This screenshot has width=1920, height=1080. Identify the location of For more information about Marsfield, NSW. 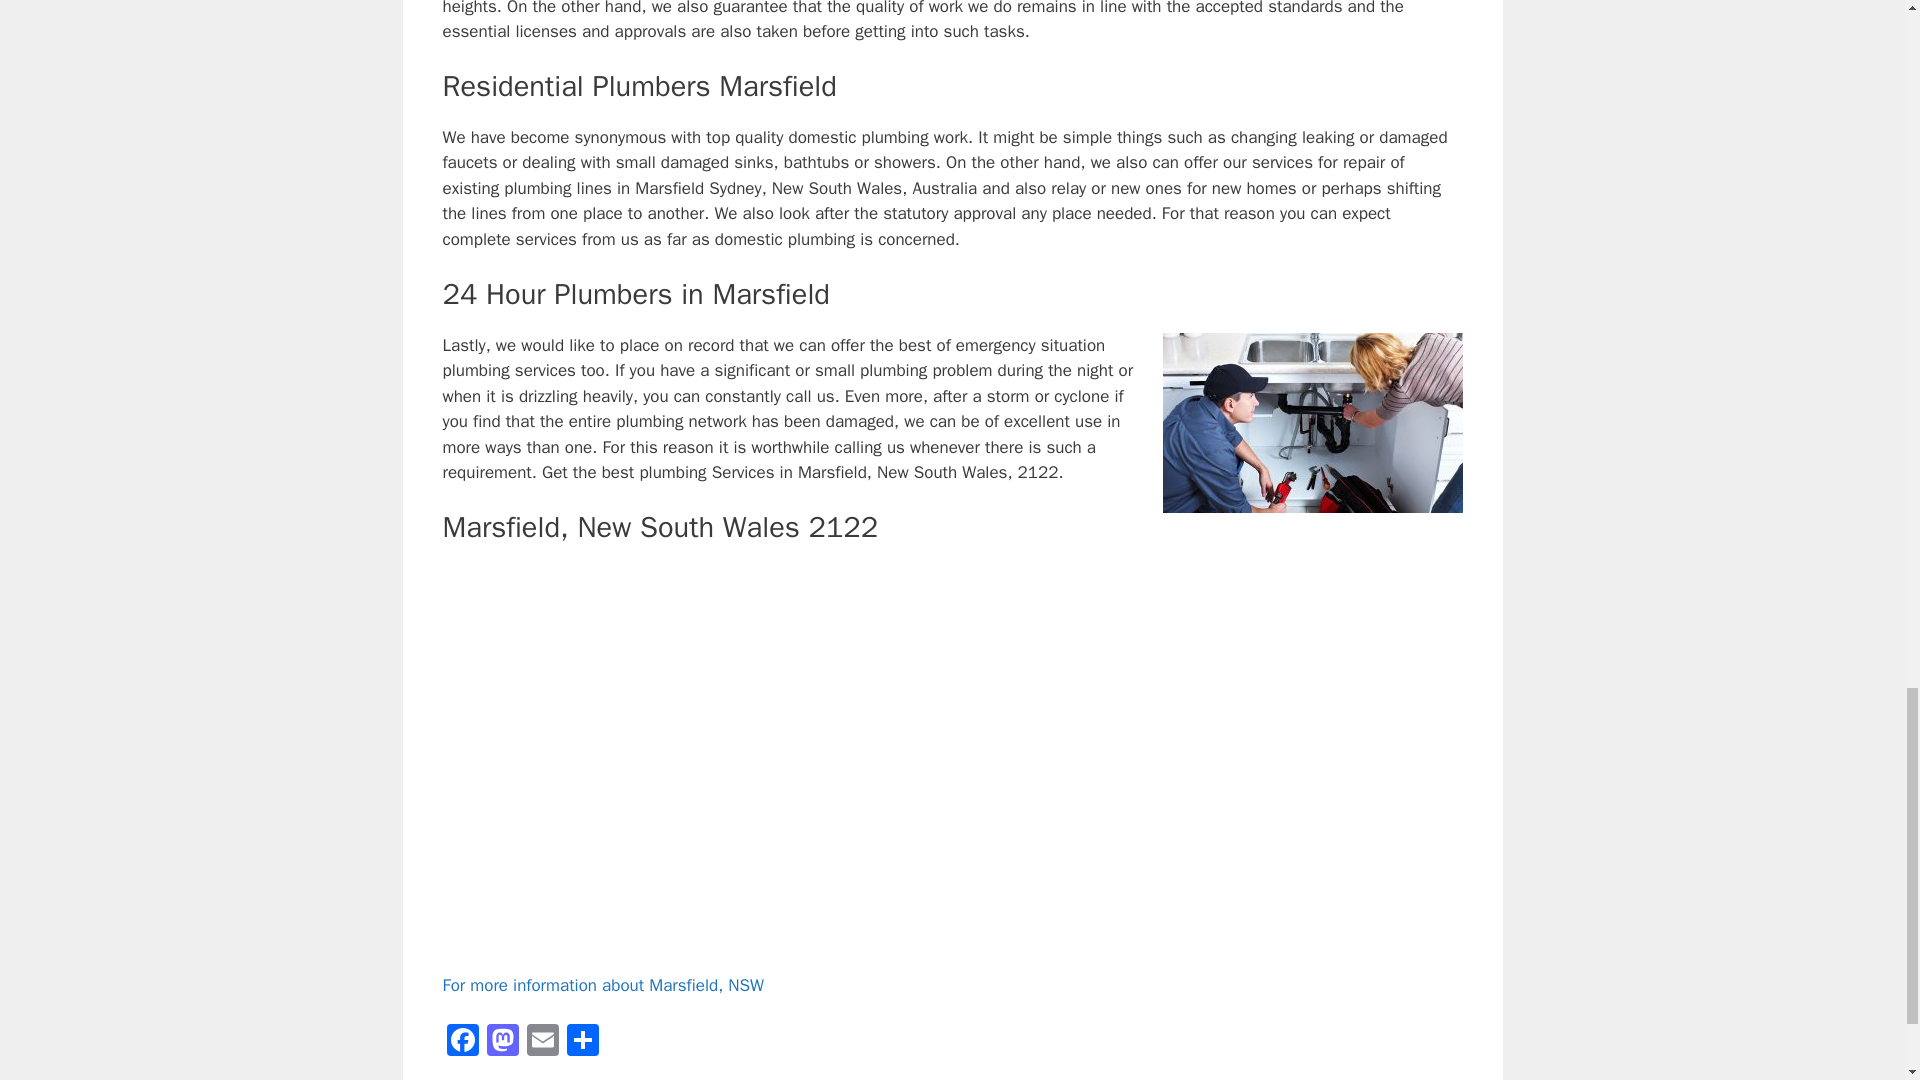
(602, 985).